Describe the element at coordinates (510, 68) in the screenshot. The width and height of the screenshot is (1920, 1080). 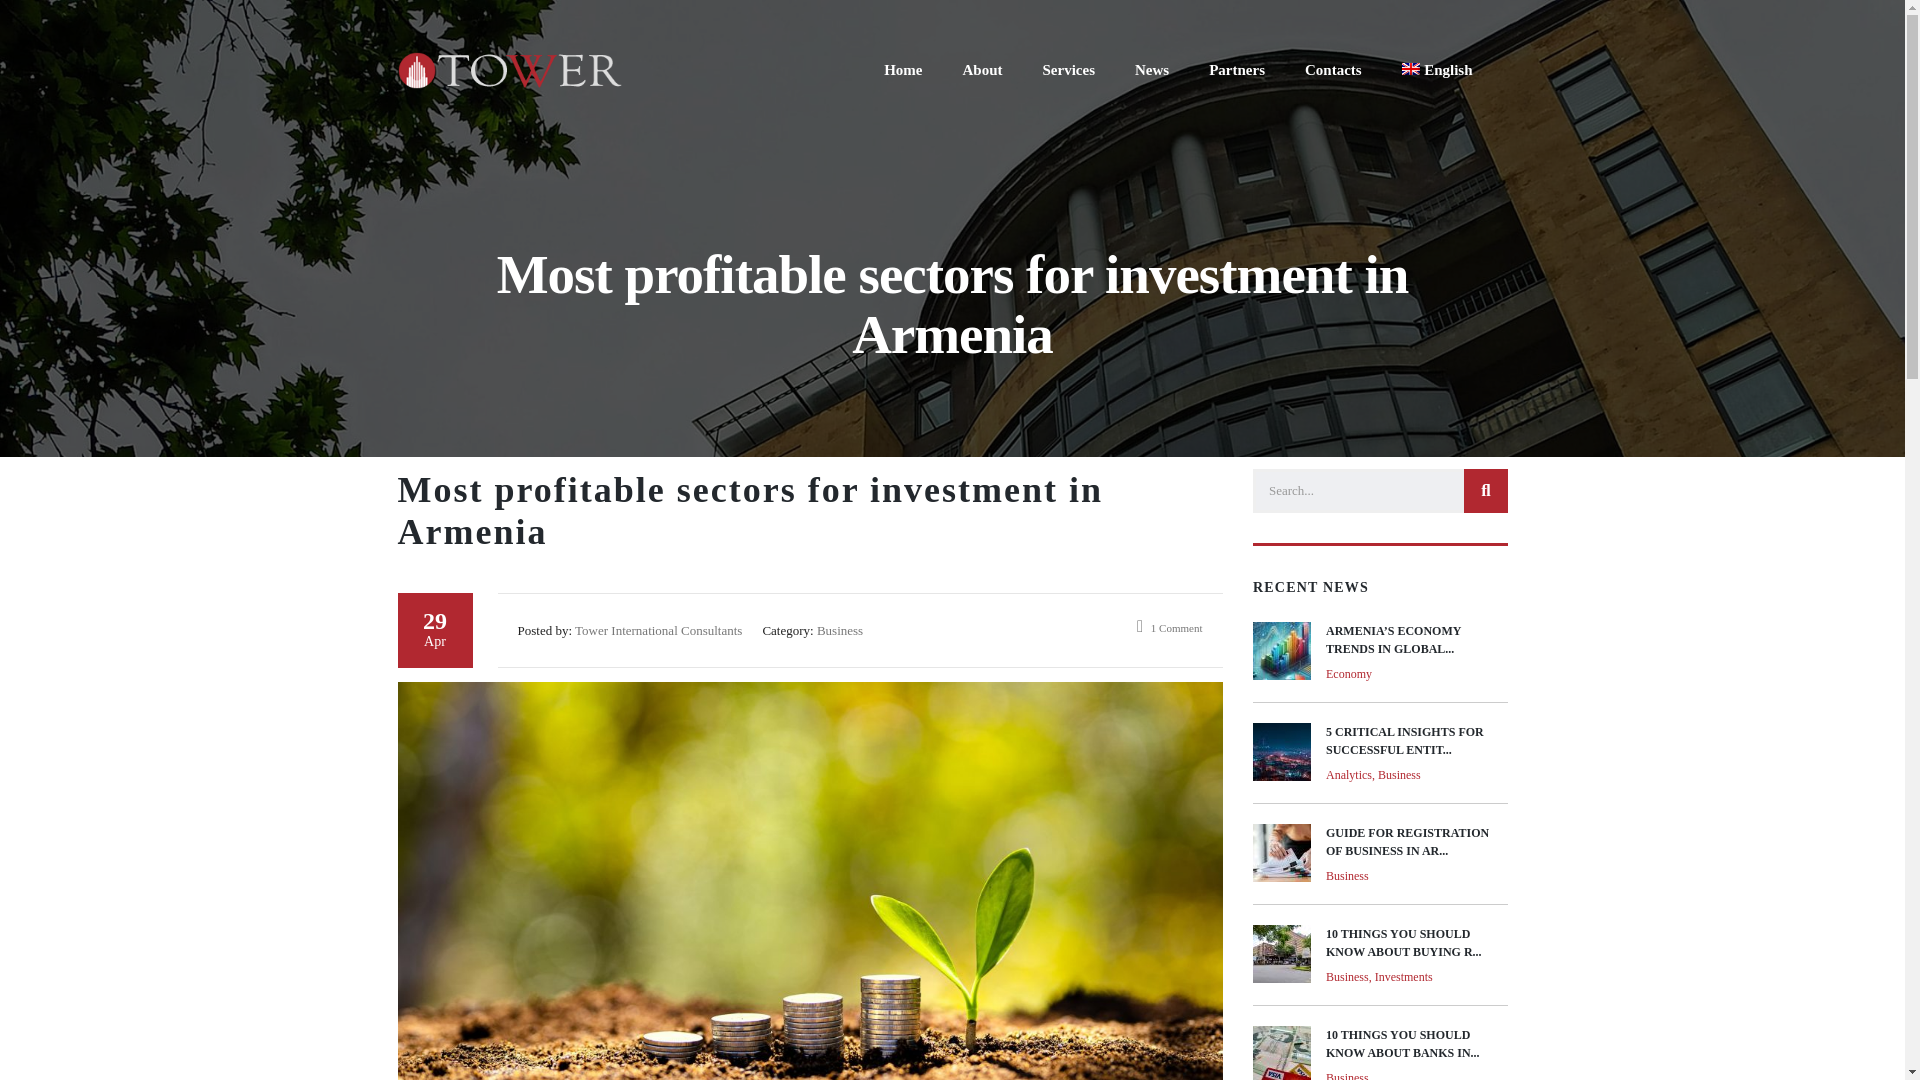
I see `Partners` at that location.